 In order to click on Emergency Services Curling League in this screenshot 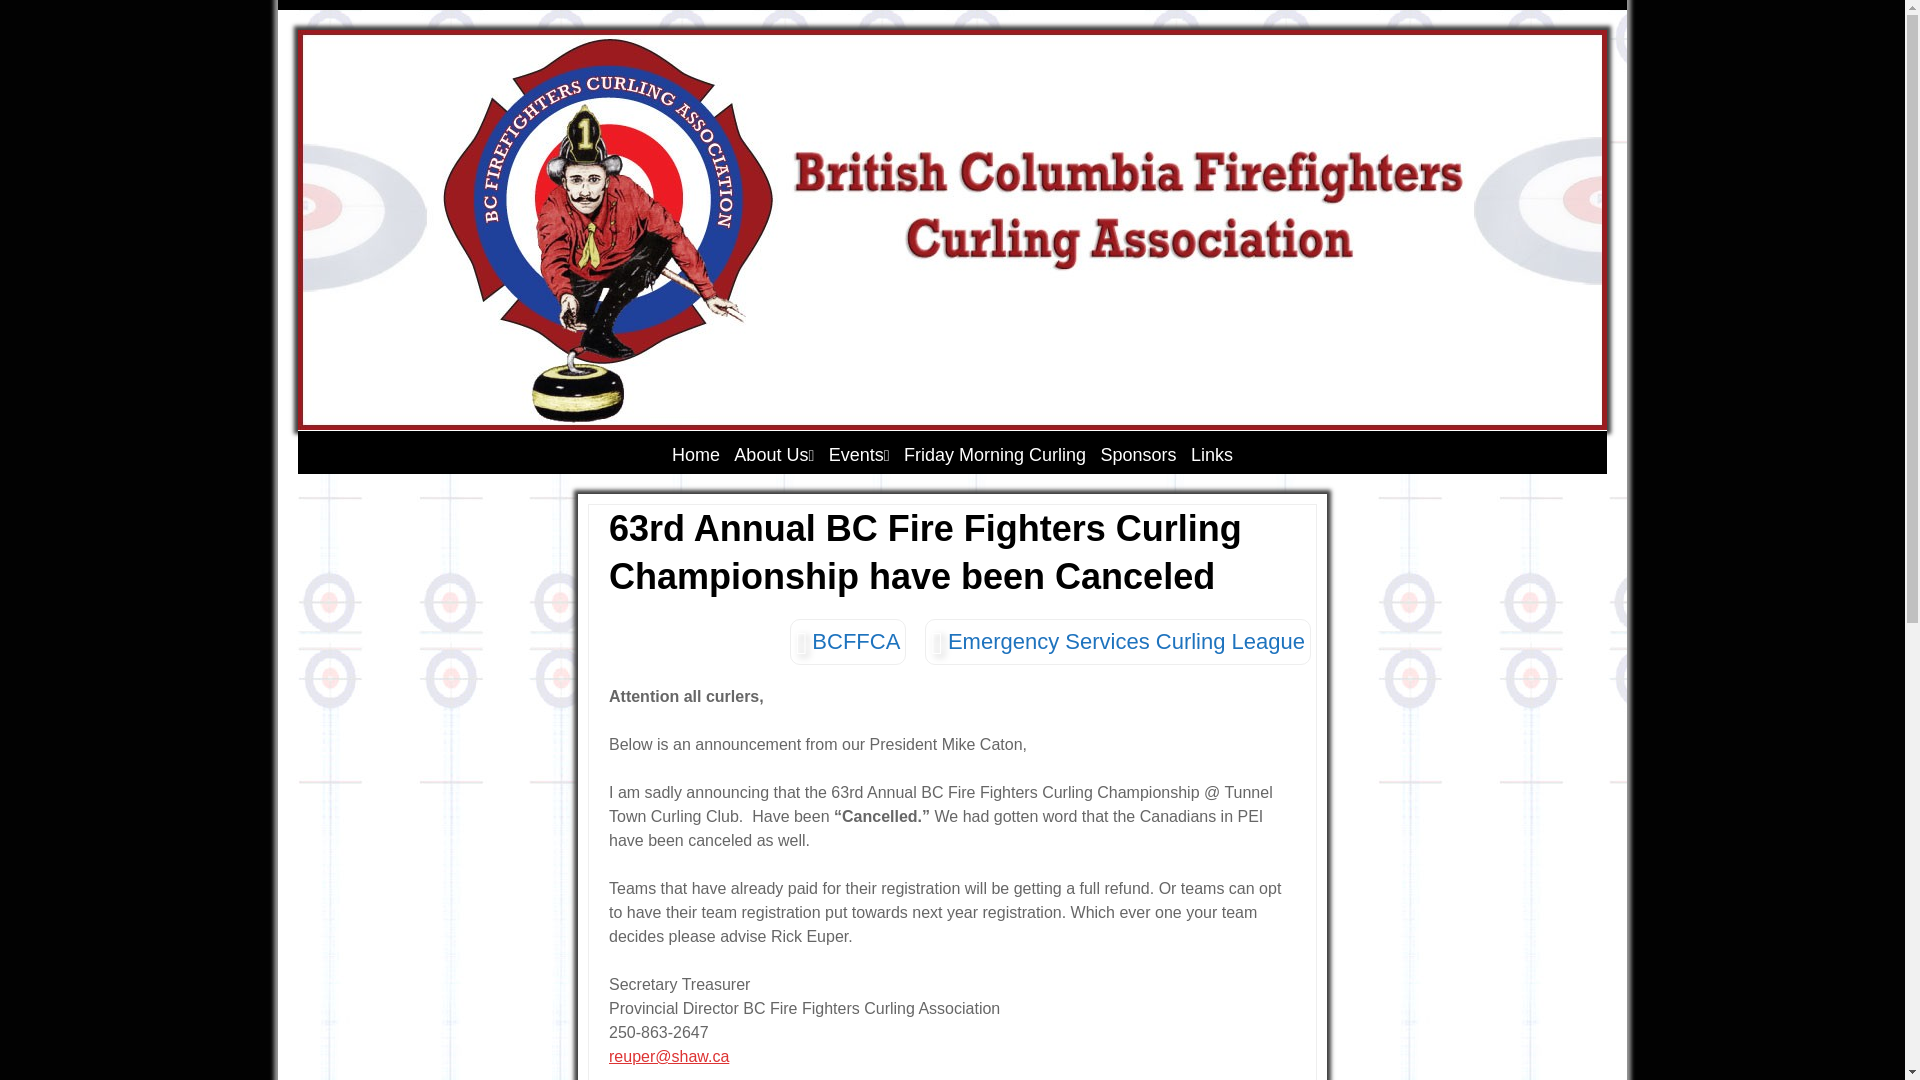, I will do `click(1118, 642)`.